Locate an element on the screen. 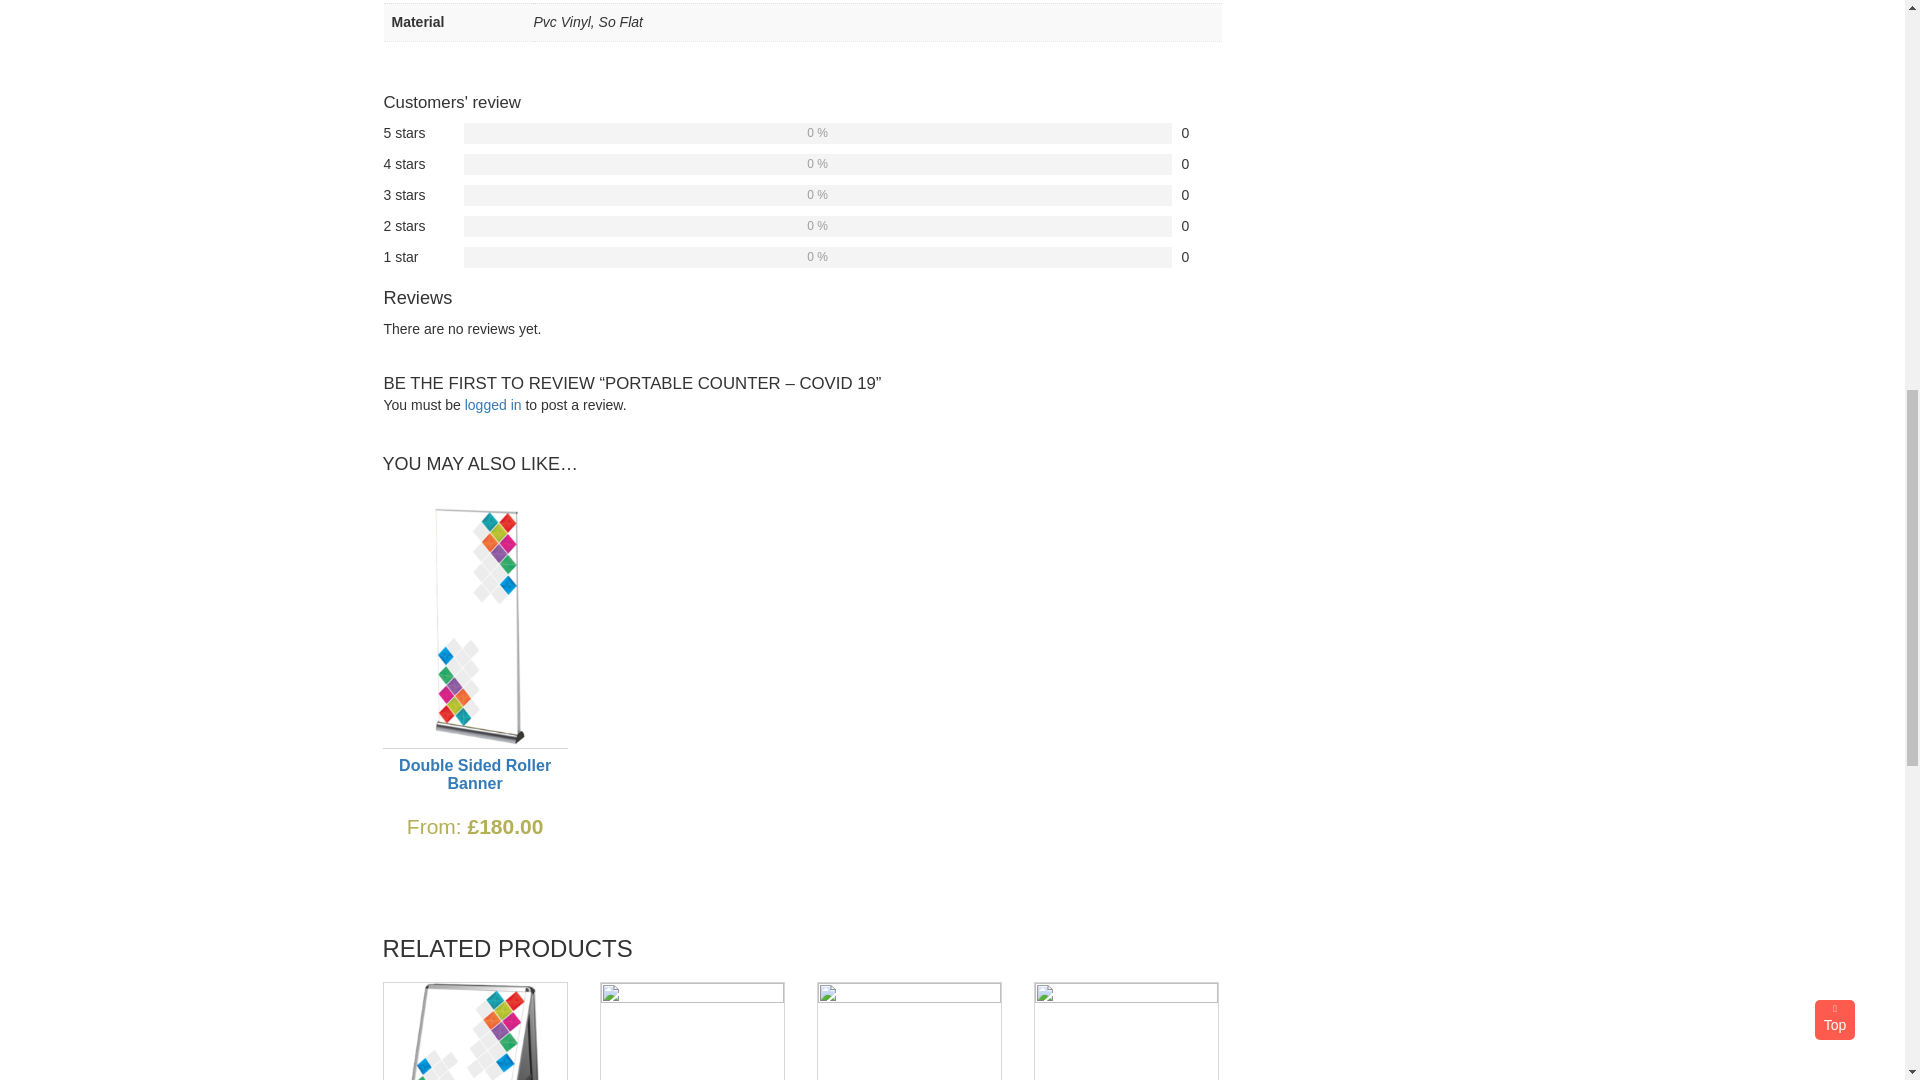 This screenshot has height=1080, width=1920. logged in is located at coordinates (493, 404).